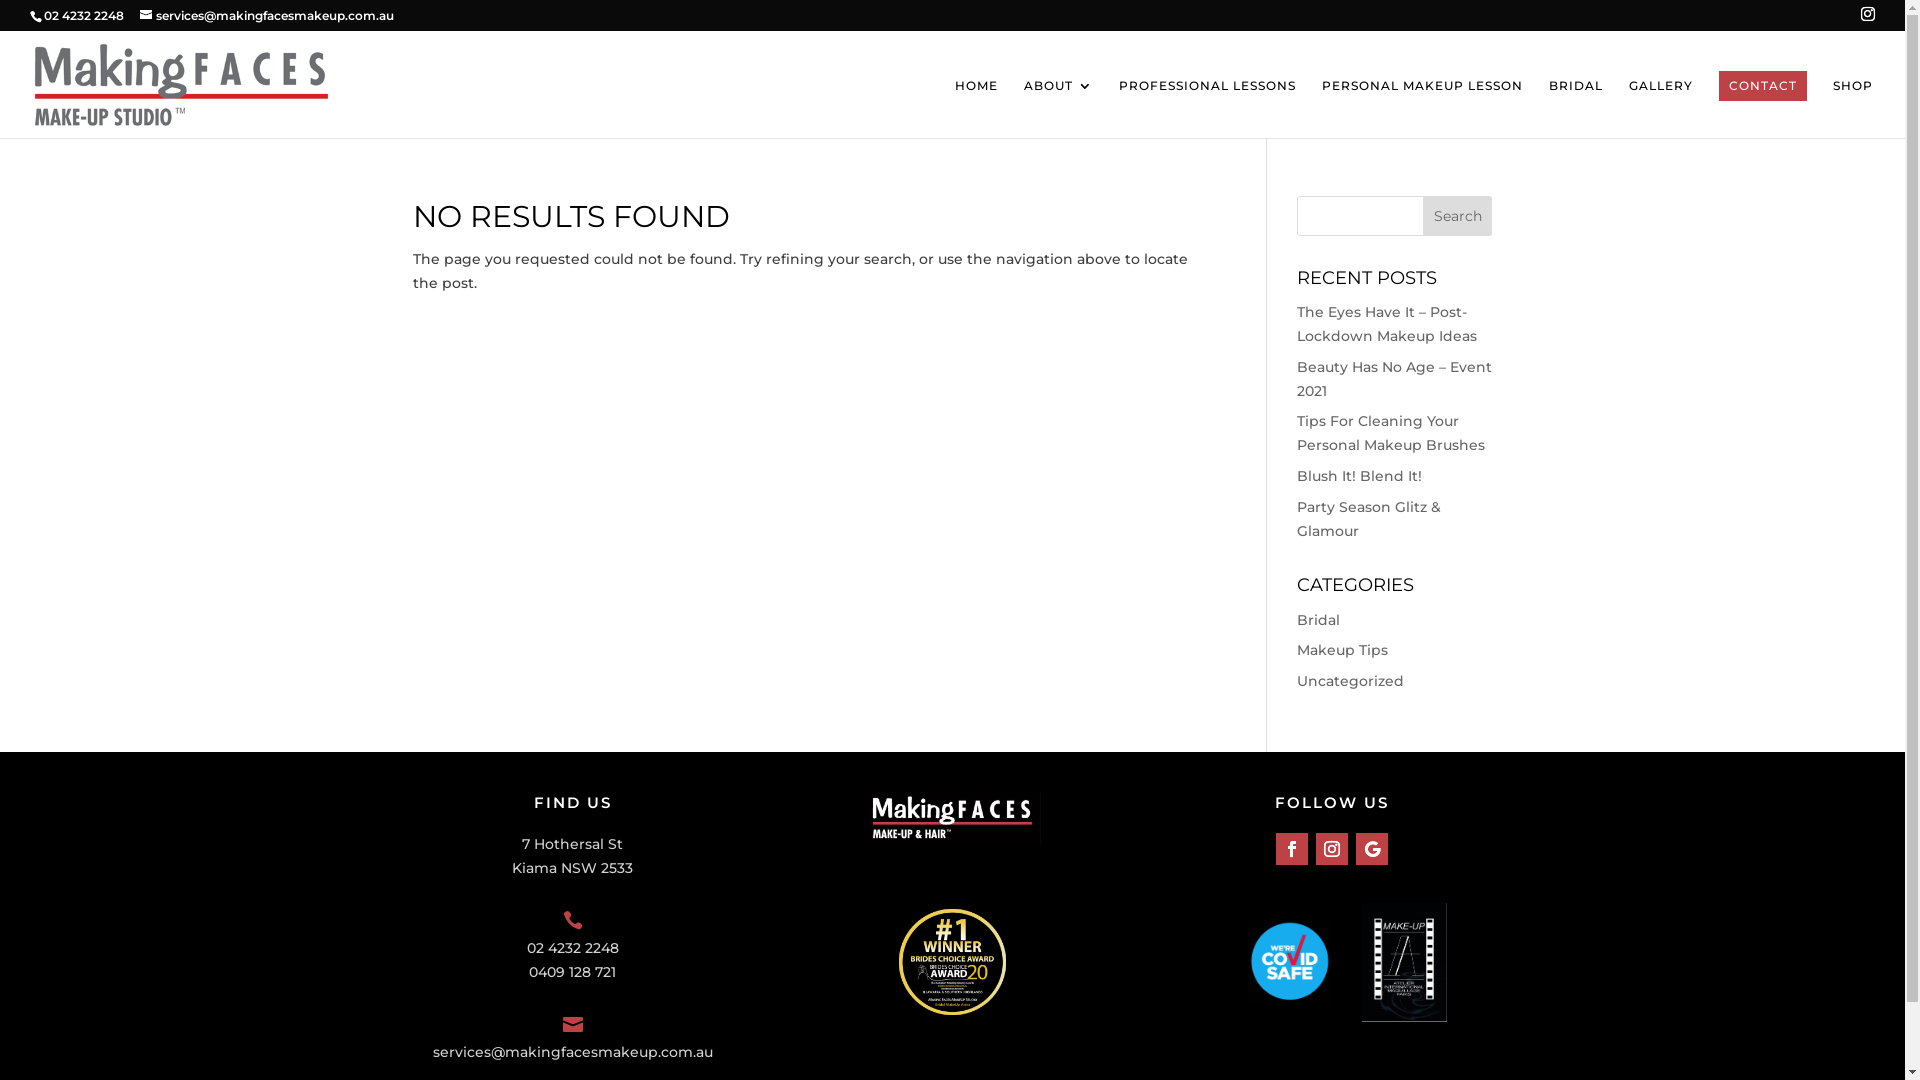 The height and width of the screenshot is (1080, 1920). What do you see at coordinates (1290, 962) in the screenshot?
I see `COVID Safe` at bounding box center [1290, 962].